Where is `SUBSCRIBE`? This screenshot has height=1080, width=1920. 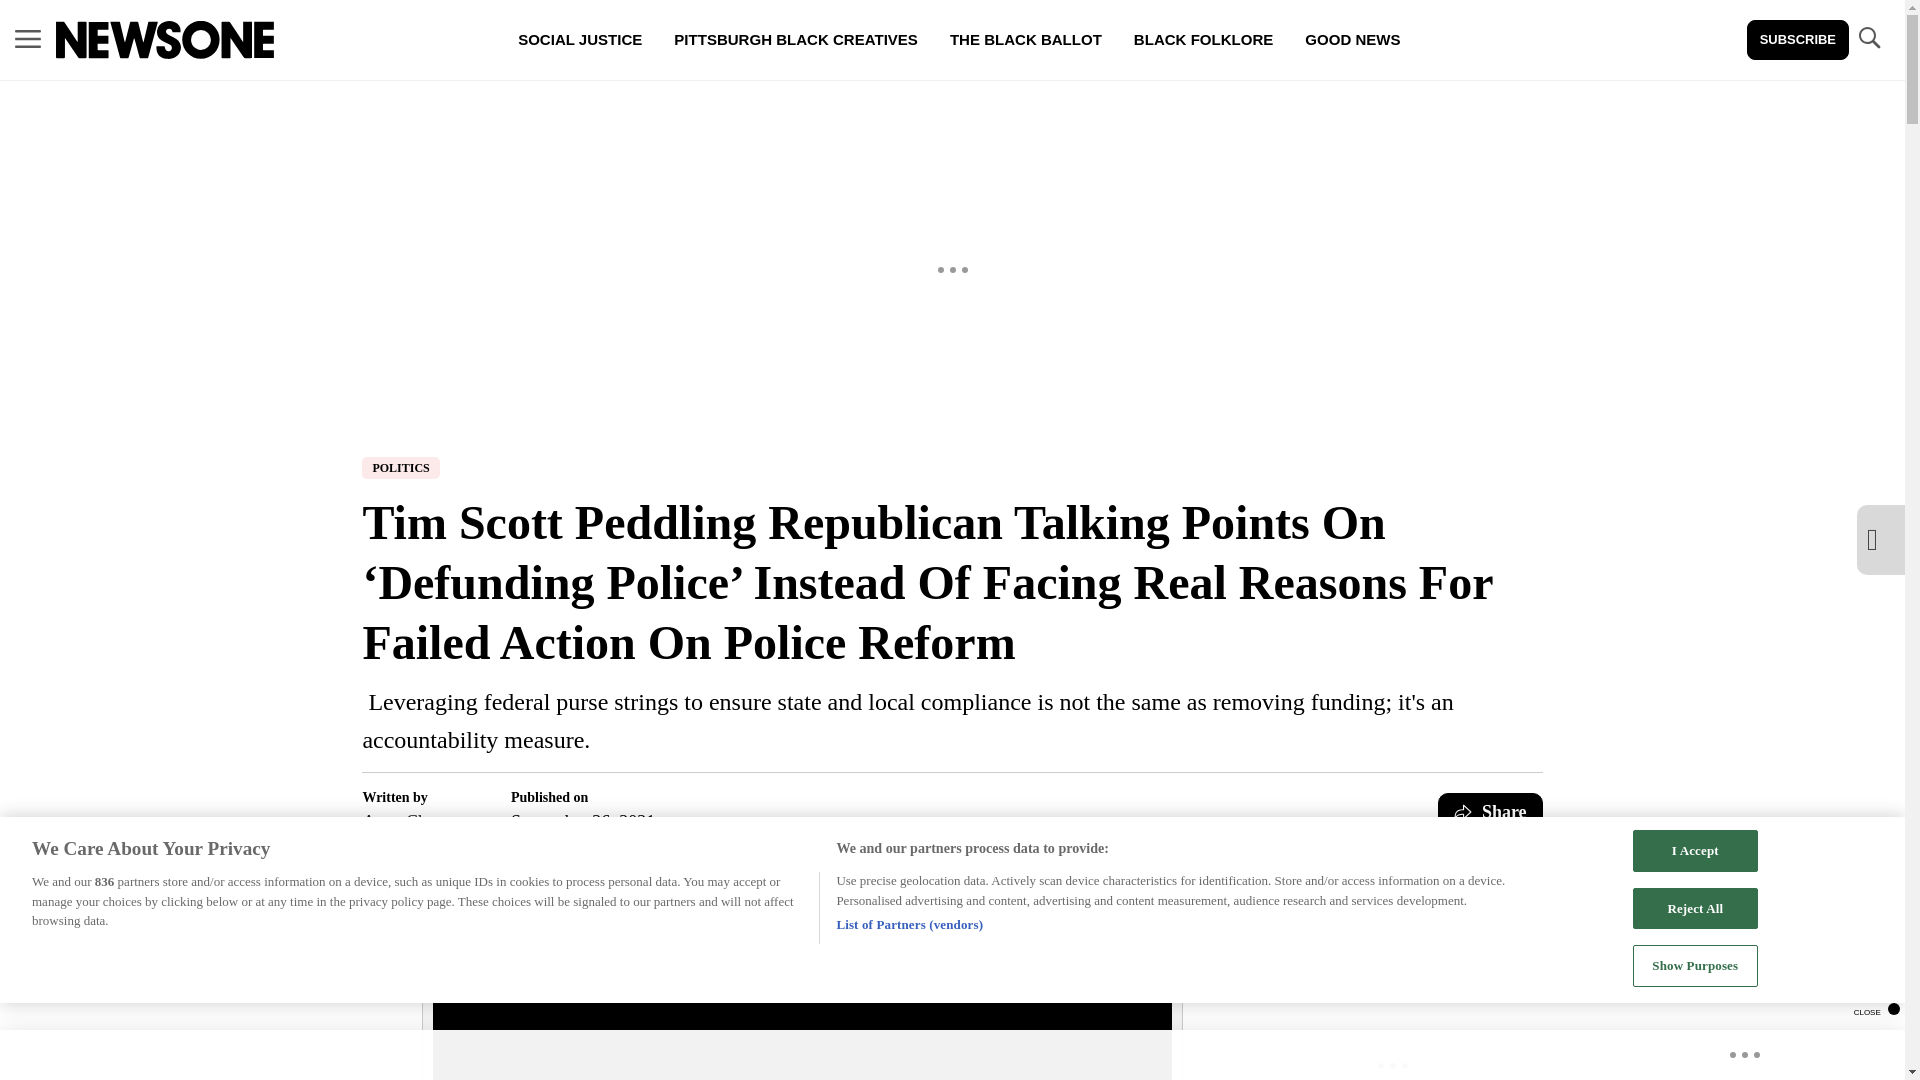 SUBSCRIBE is located at coordinates (1798, 40).